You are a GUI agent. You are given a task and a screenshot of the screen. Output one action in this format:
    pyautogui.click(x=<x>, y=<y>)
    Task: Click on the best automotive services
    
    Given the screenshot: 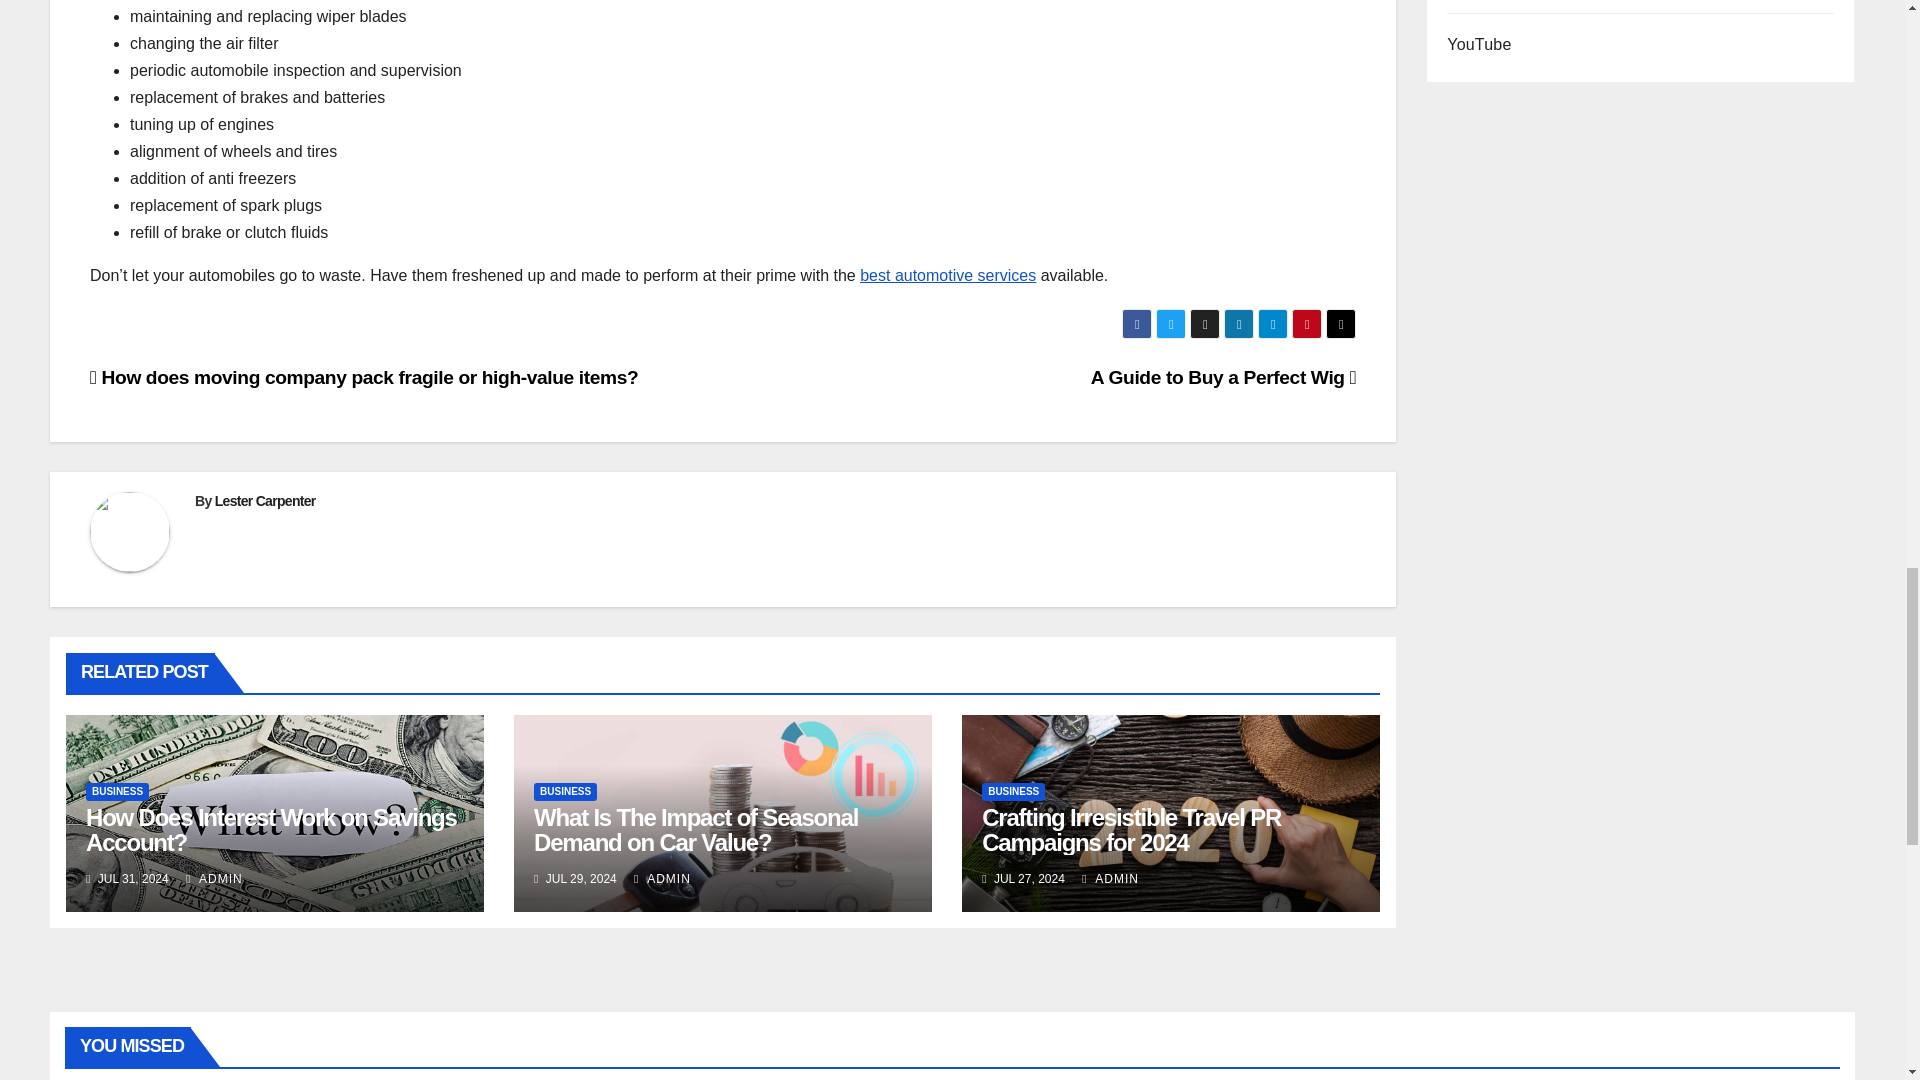 What is the action you would take?
    pyautogui.click(x=948, y=275)
    